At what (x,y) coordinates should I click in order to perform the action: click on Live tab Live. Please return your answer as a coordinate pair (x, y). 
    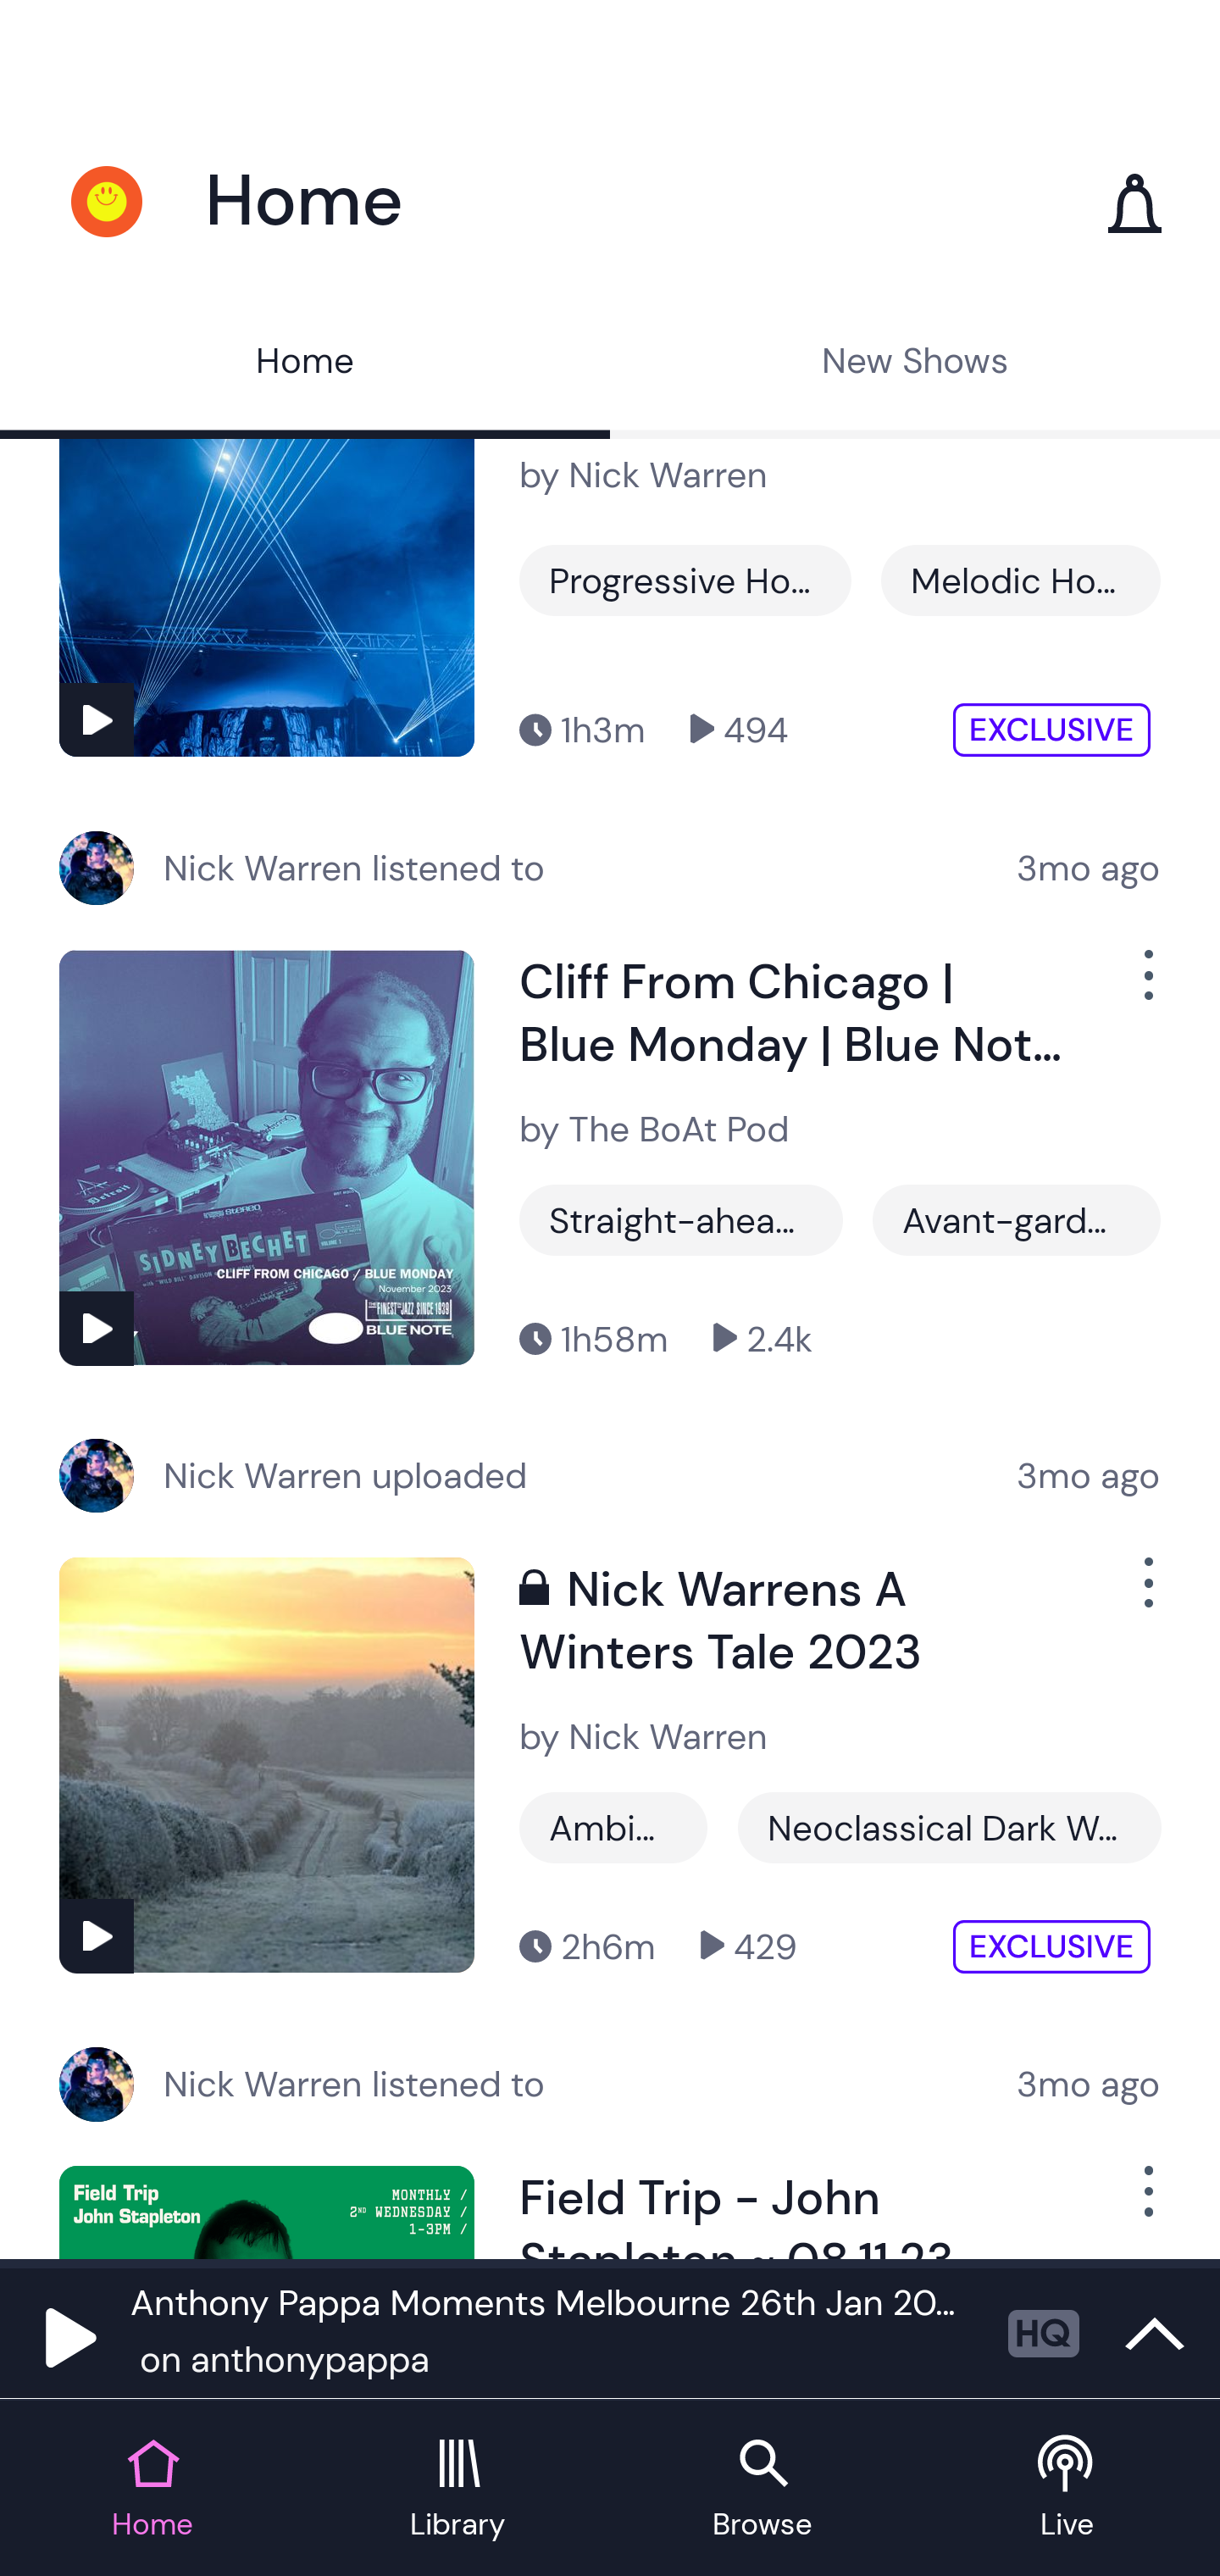
    Looking at the image, I should click on (1067, 2490).